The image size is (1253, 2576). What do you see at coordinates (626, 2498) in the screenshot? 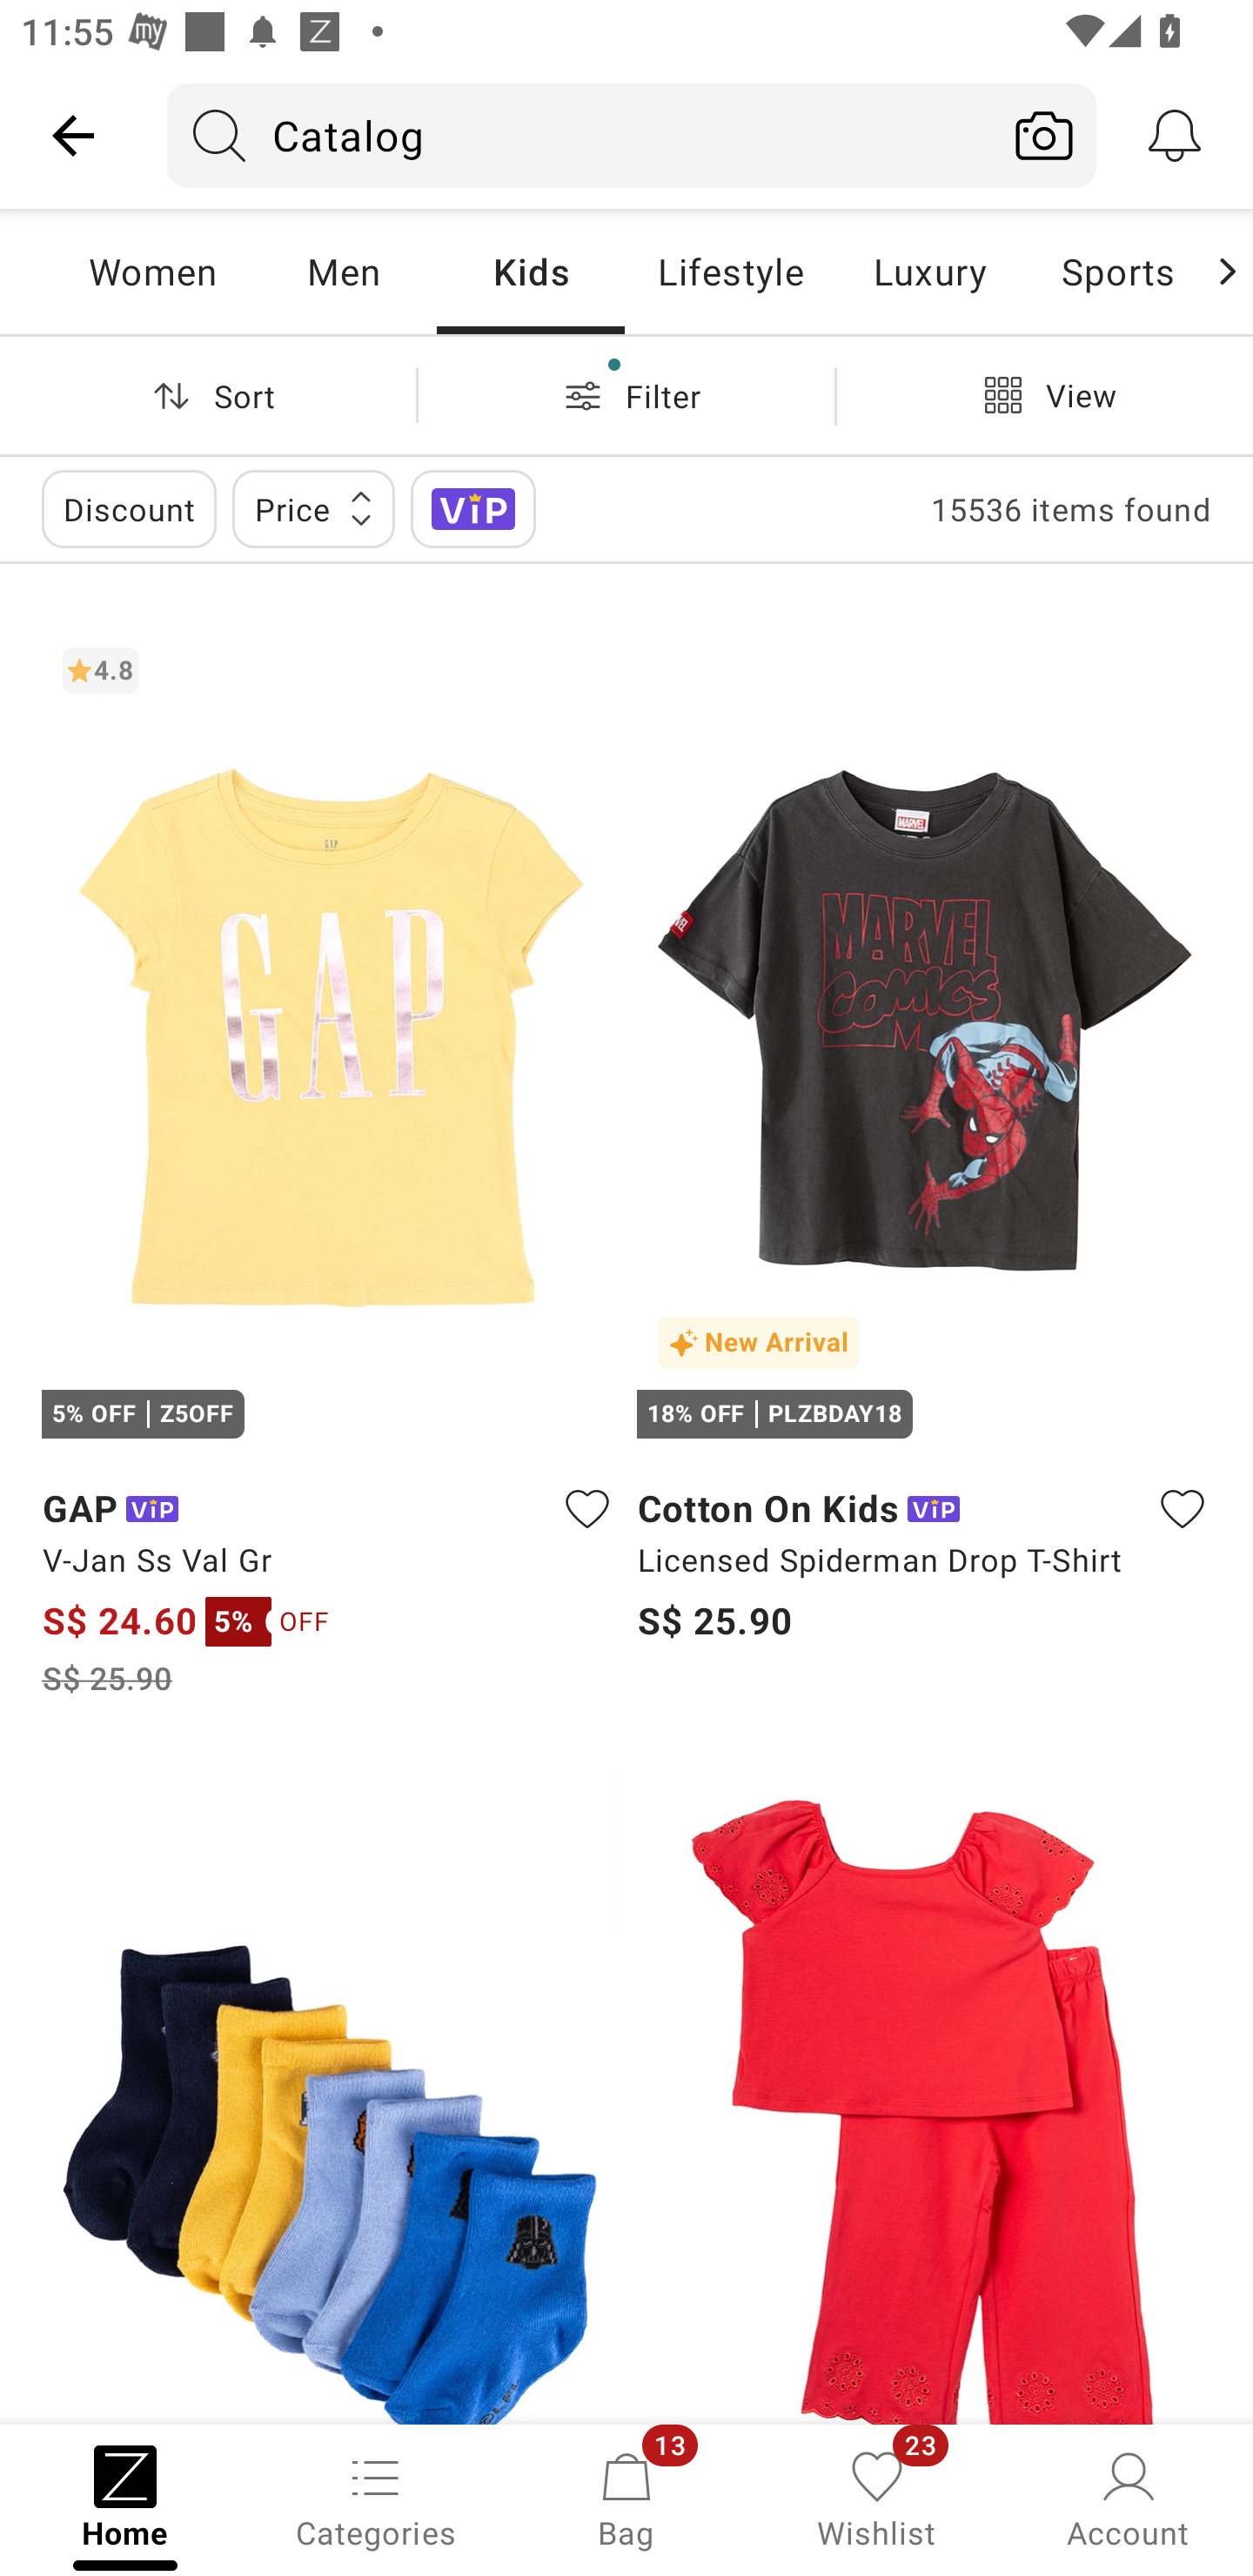
I see `Bag, 13 new notifications Bag` at bounding box center [626, 2498].